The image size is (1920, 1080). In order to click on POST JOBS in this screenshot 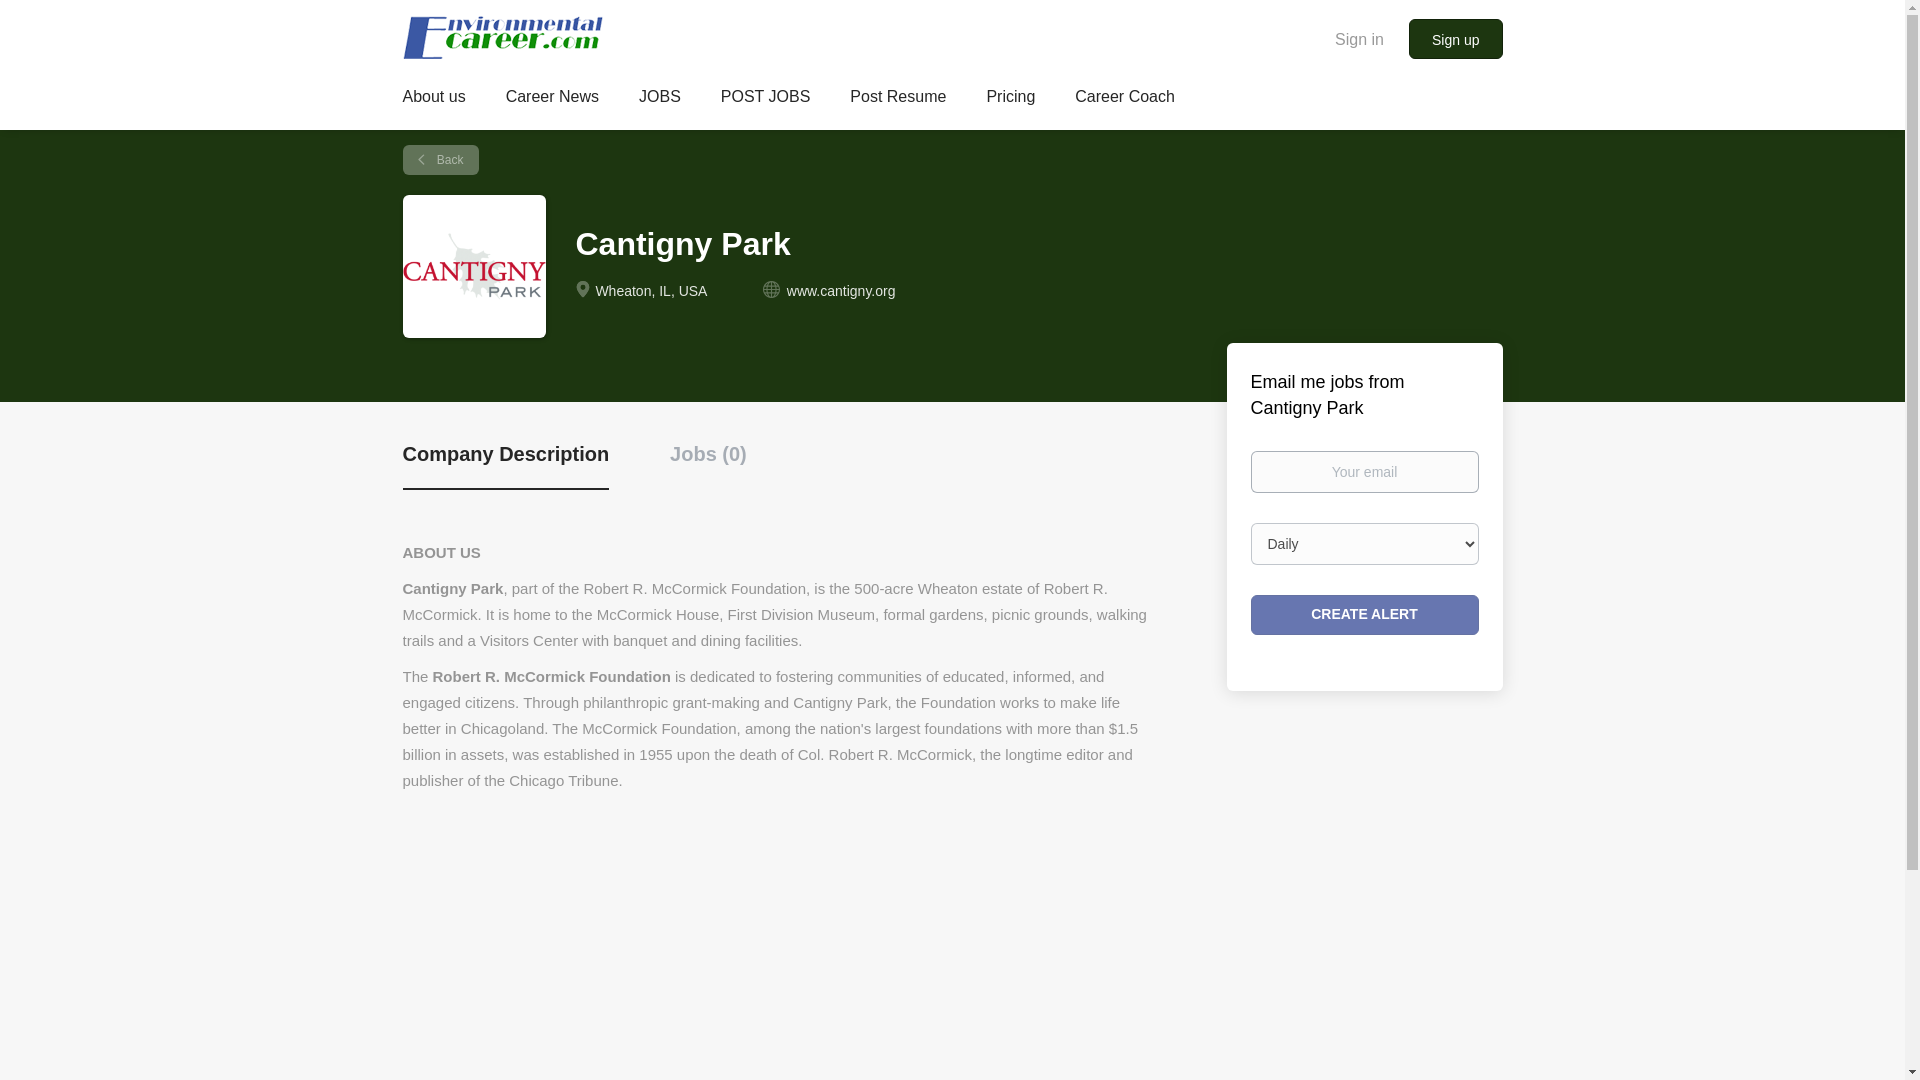, I will do `click(766, 100)`.